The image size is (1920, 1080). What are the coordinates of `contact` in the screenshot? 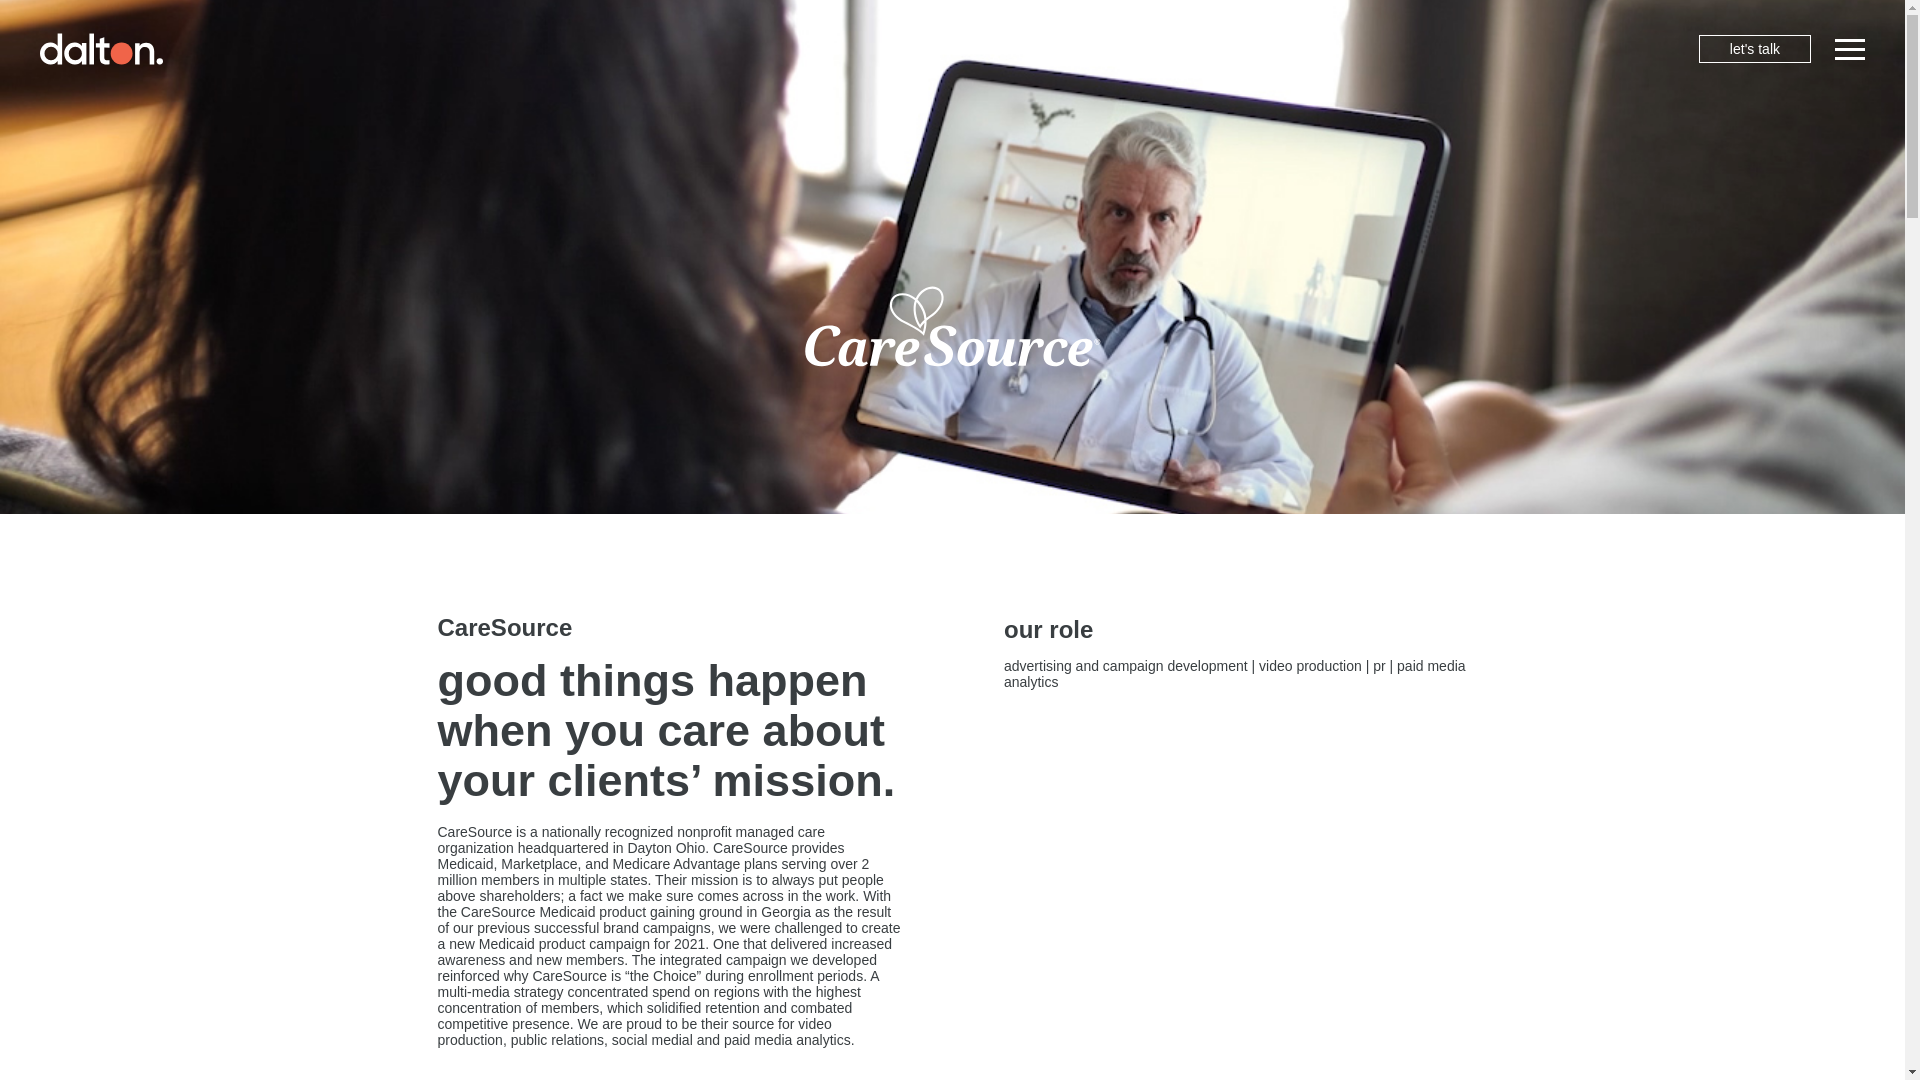 It's located at (552, 520).